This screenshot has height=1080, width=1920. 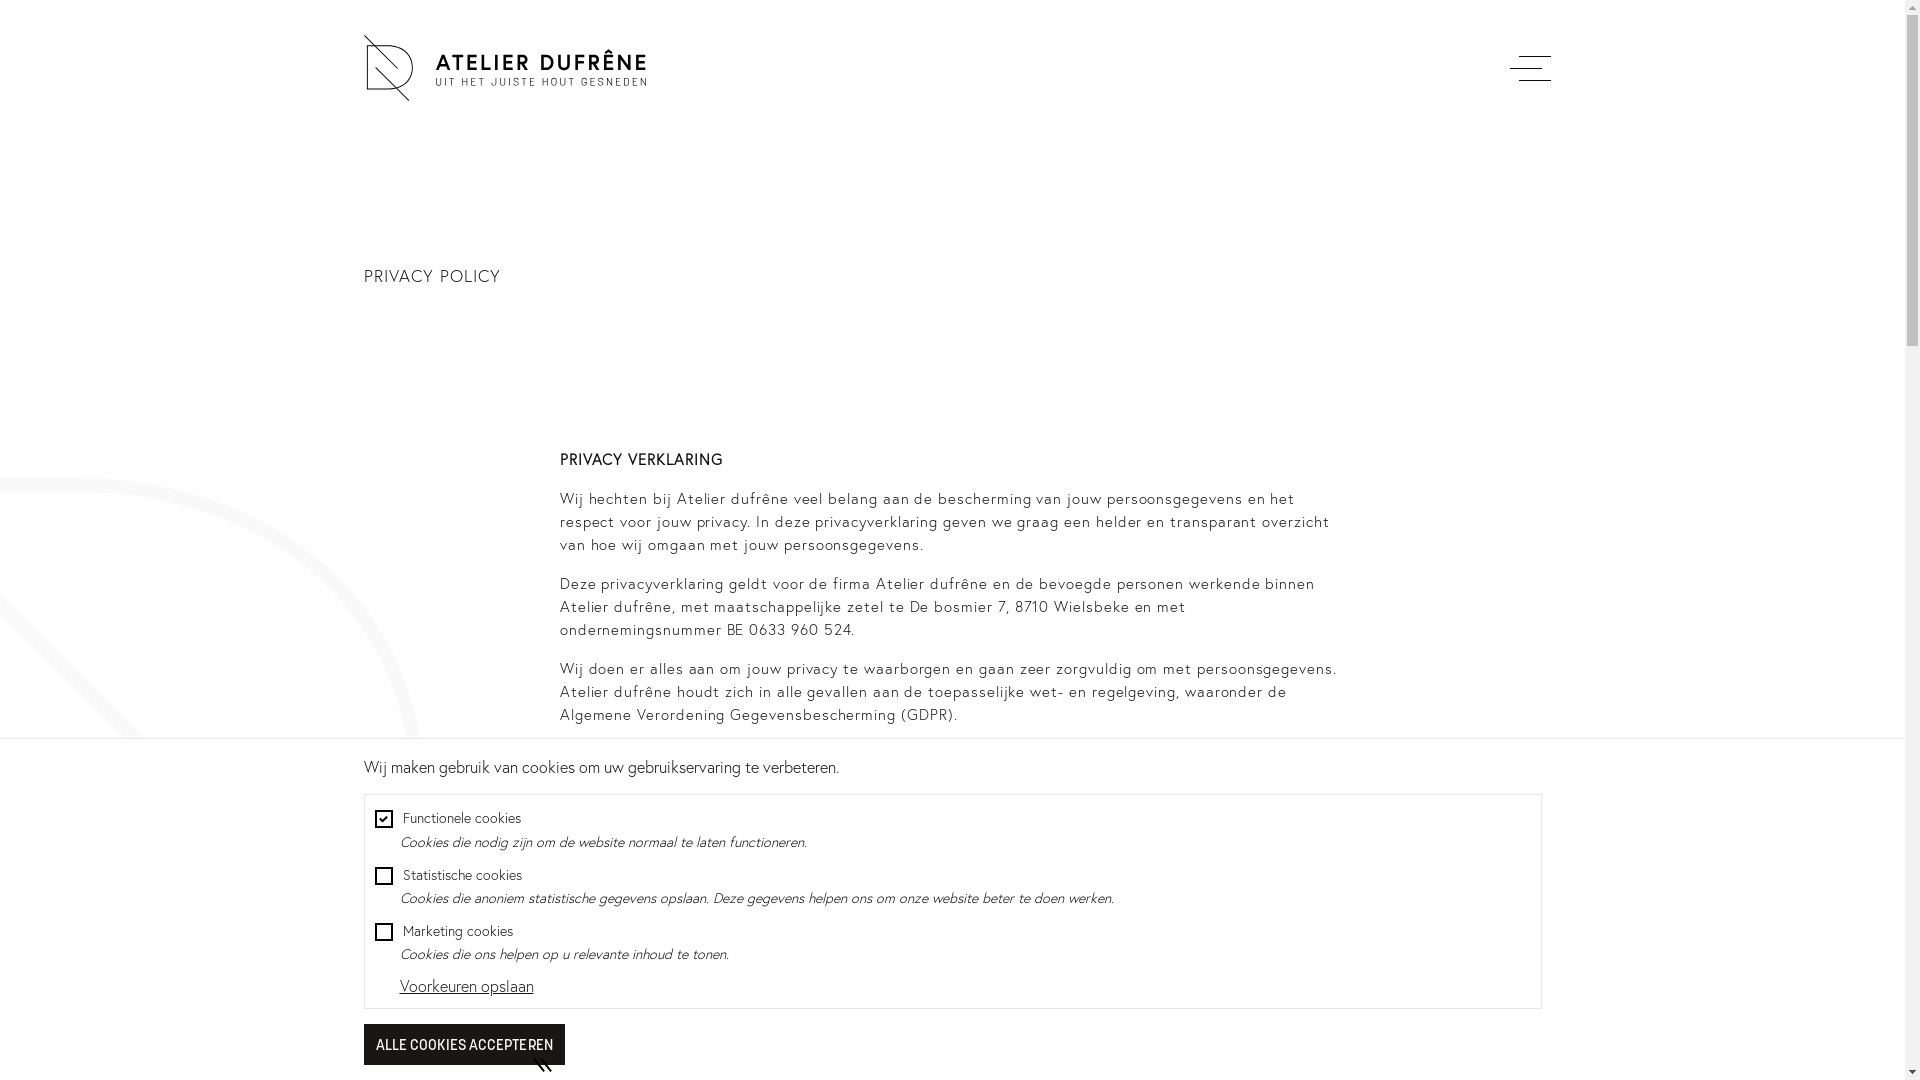 What do you see at coordinates (577, 1034) in the screenshot?
I see `TOESTEMMING INTREKKEN` at bounding box center [577, 1034].